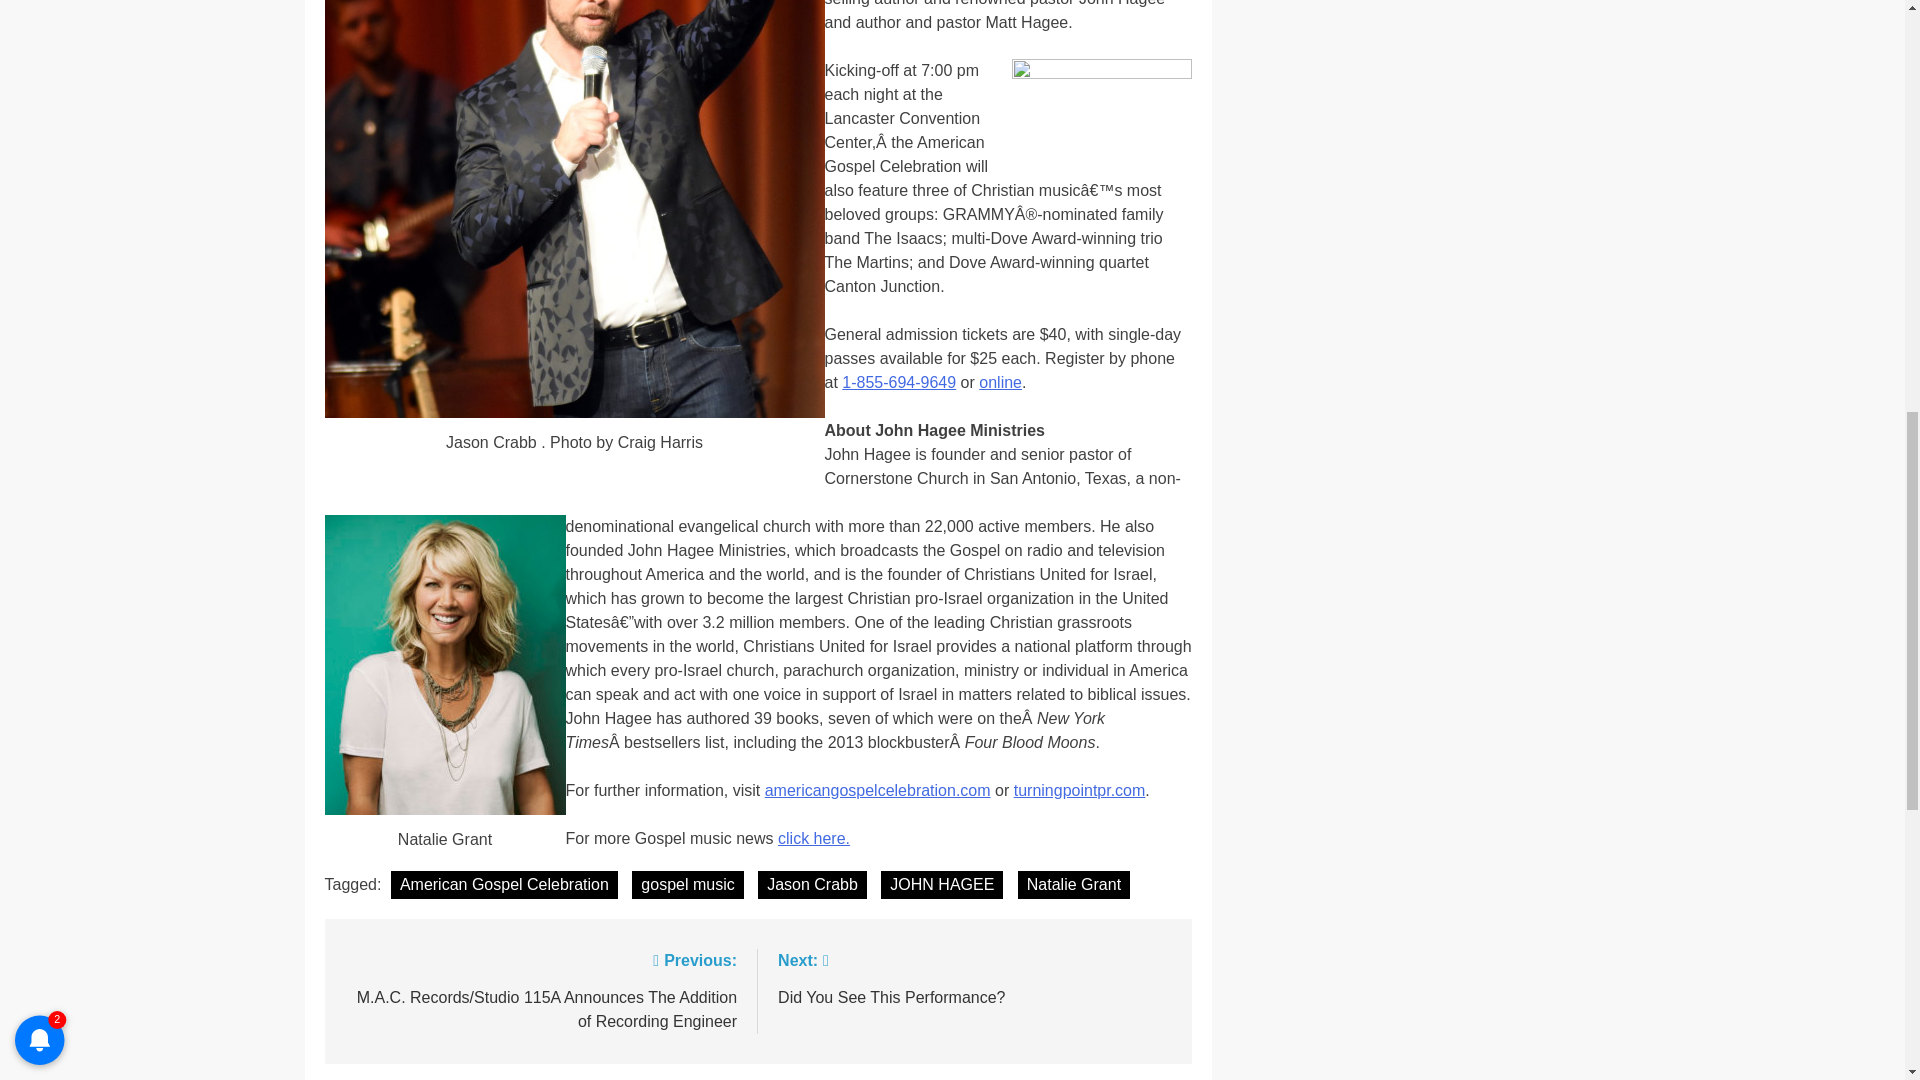 This screenshot has height=1080, width=1920. Describe the element at coordinates (877, 790) in the screenshot. I see `americangospelcelebration.com` at that location.